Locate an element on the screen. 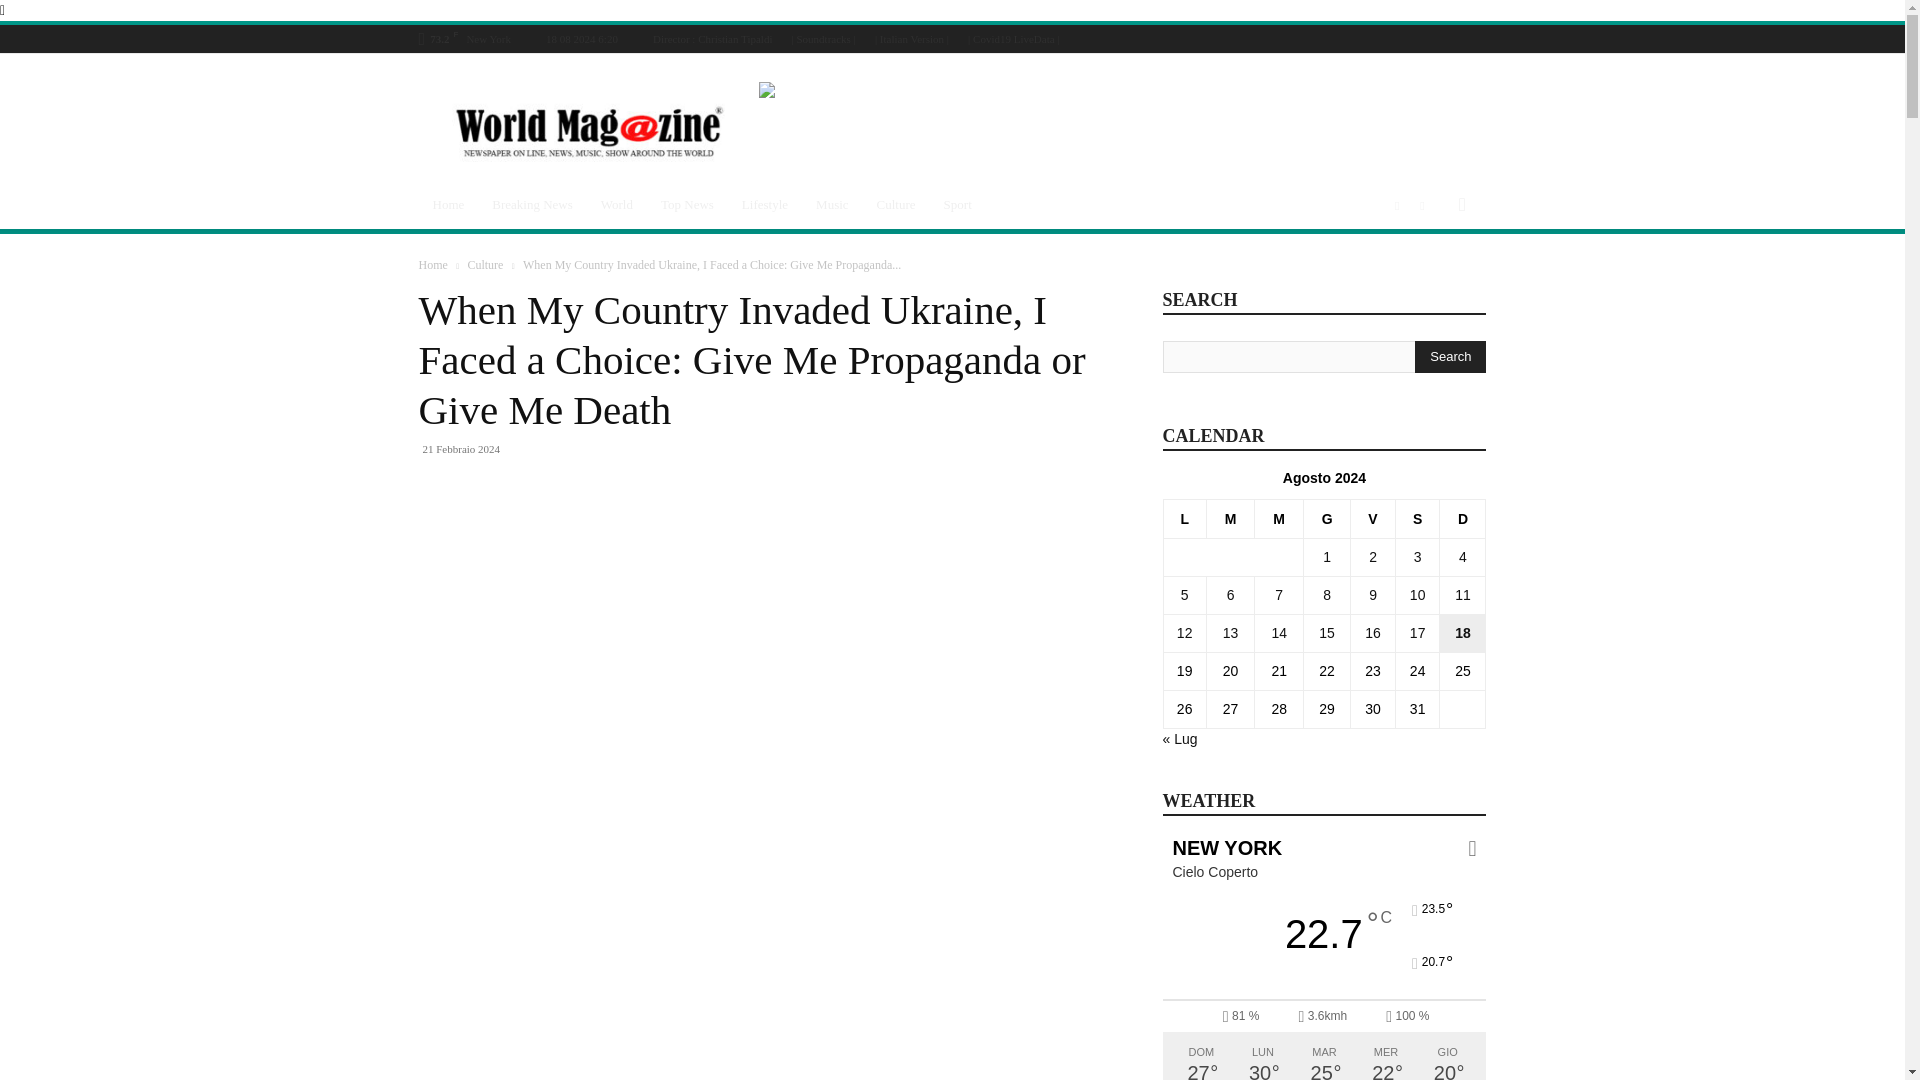  Top News is located at coordinates (687, 204).